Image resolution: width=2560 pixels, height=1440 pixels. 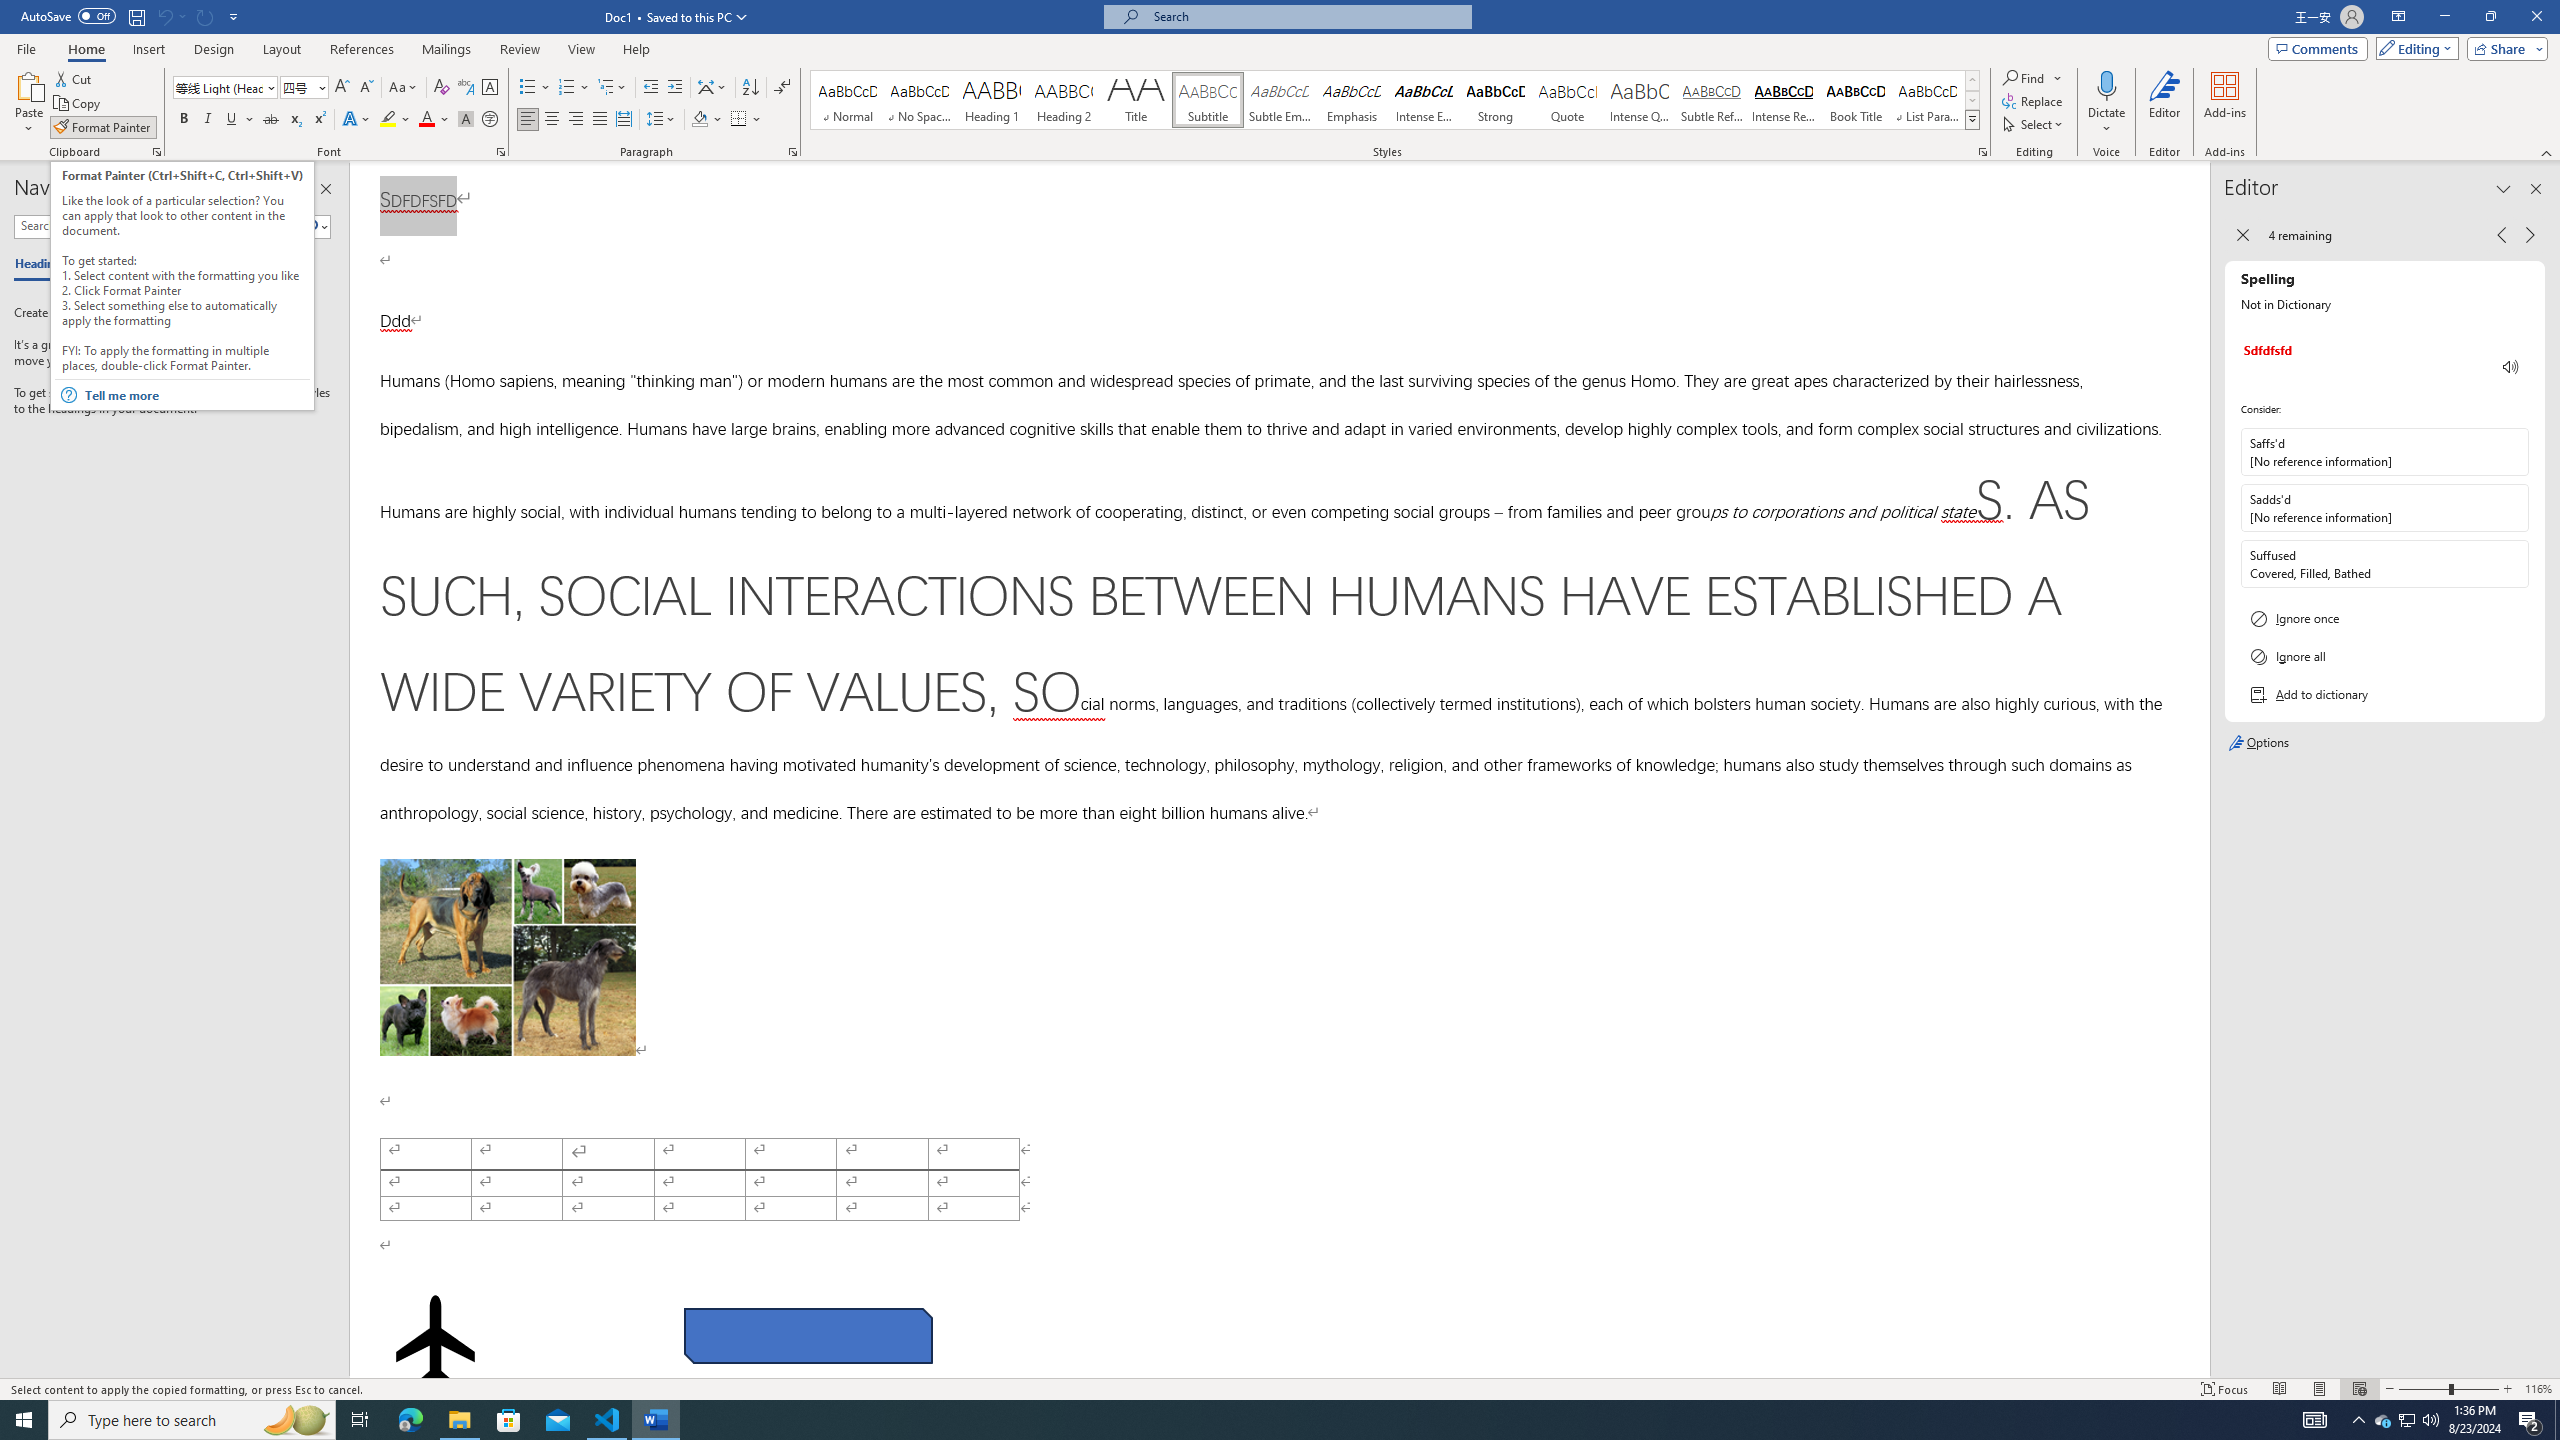 What do you see at coordinates (793, 152) in the screenshot?
I see `Paragraph...` at bounding box center [793, 152].